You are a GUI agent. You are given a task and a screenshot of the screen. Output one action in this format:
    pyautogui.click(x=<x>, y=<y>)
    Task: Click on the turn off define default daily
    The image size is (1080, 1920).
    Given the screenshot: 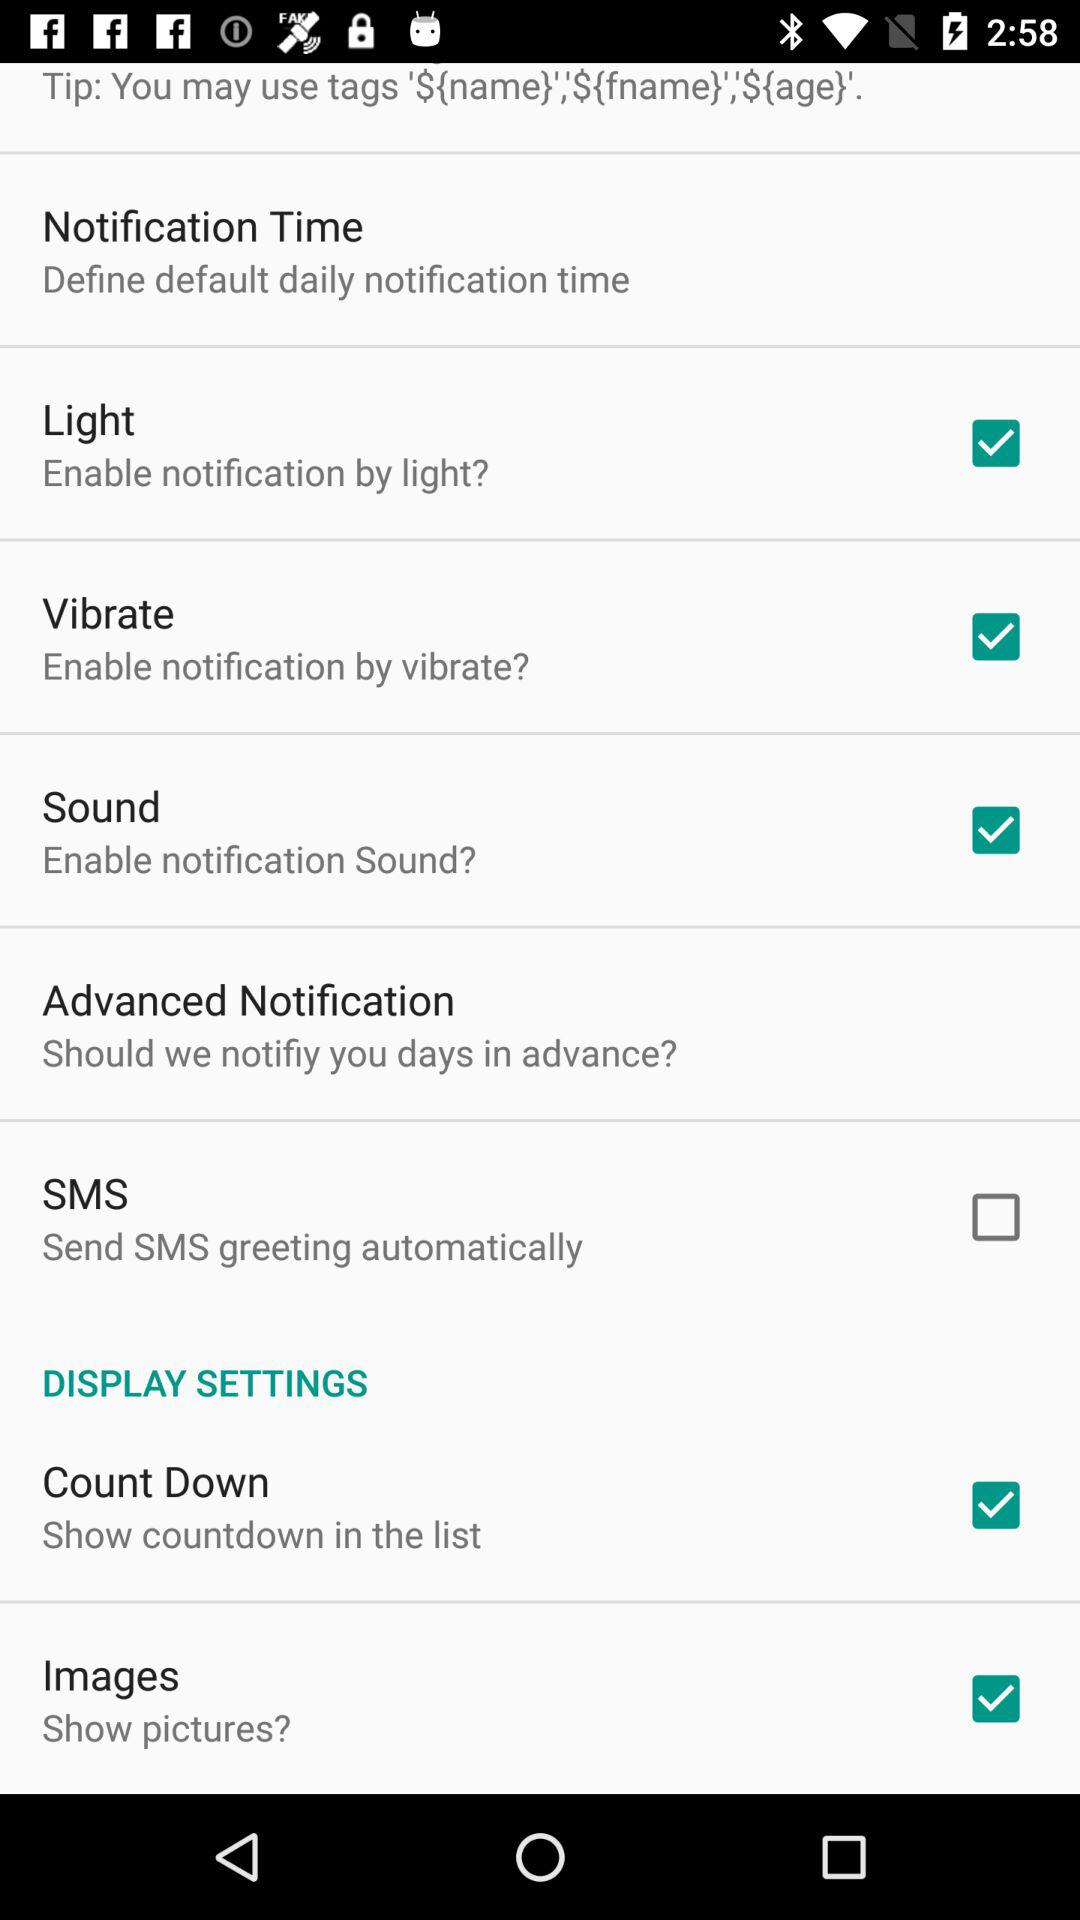 What is the action you would take?
    pyautogui.click(x=336, y=278)
    